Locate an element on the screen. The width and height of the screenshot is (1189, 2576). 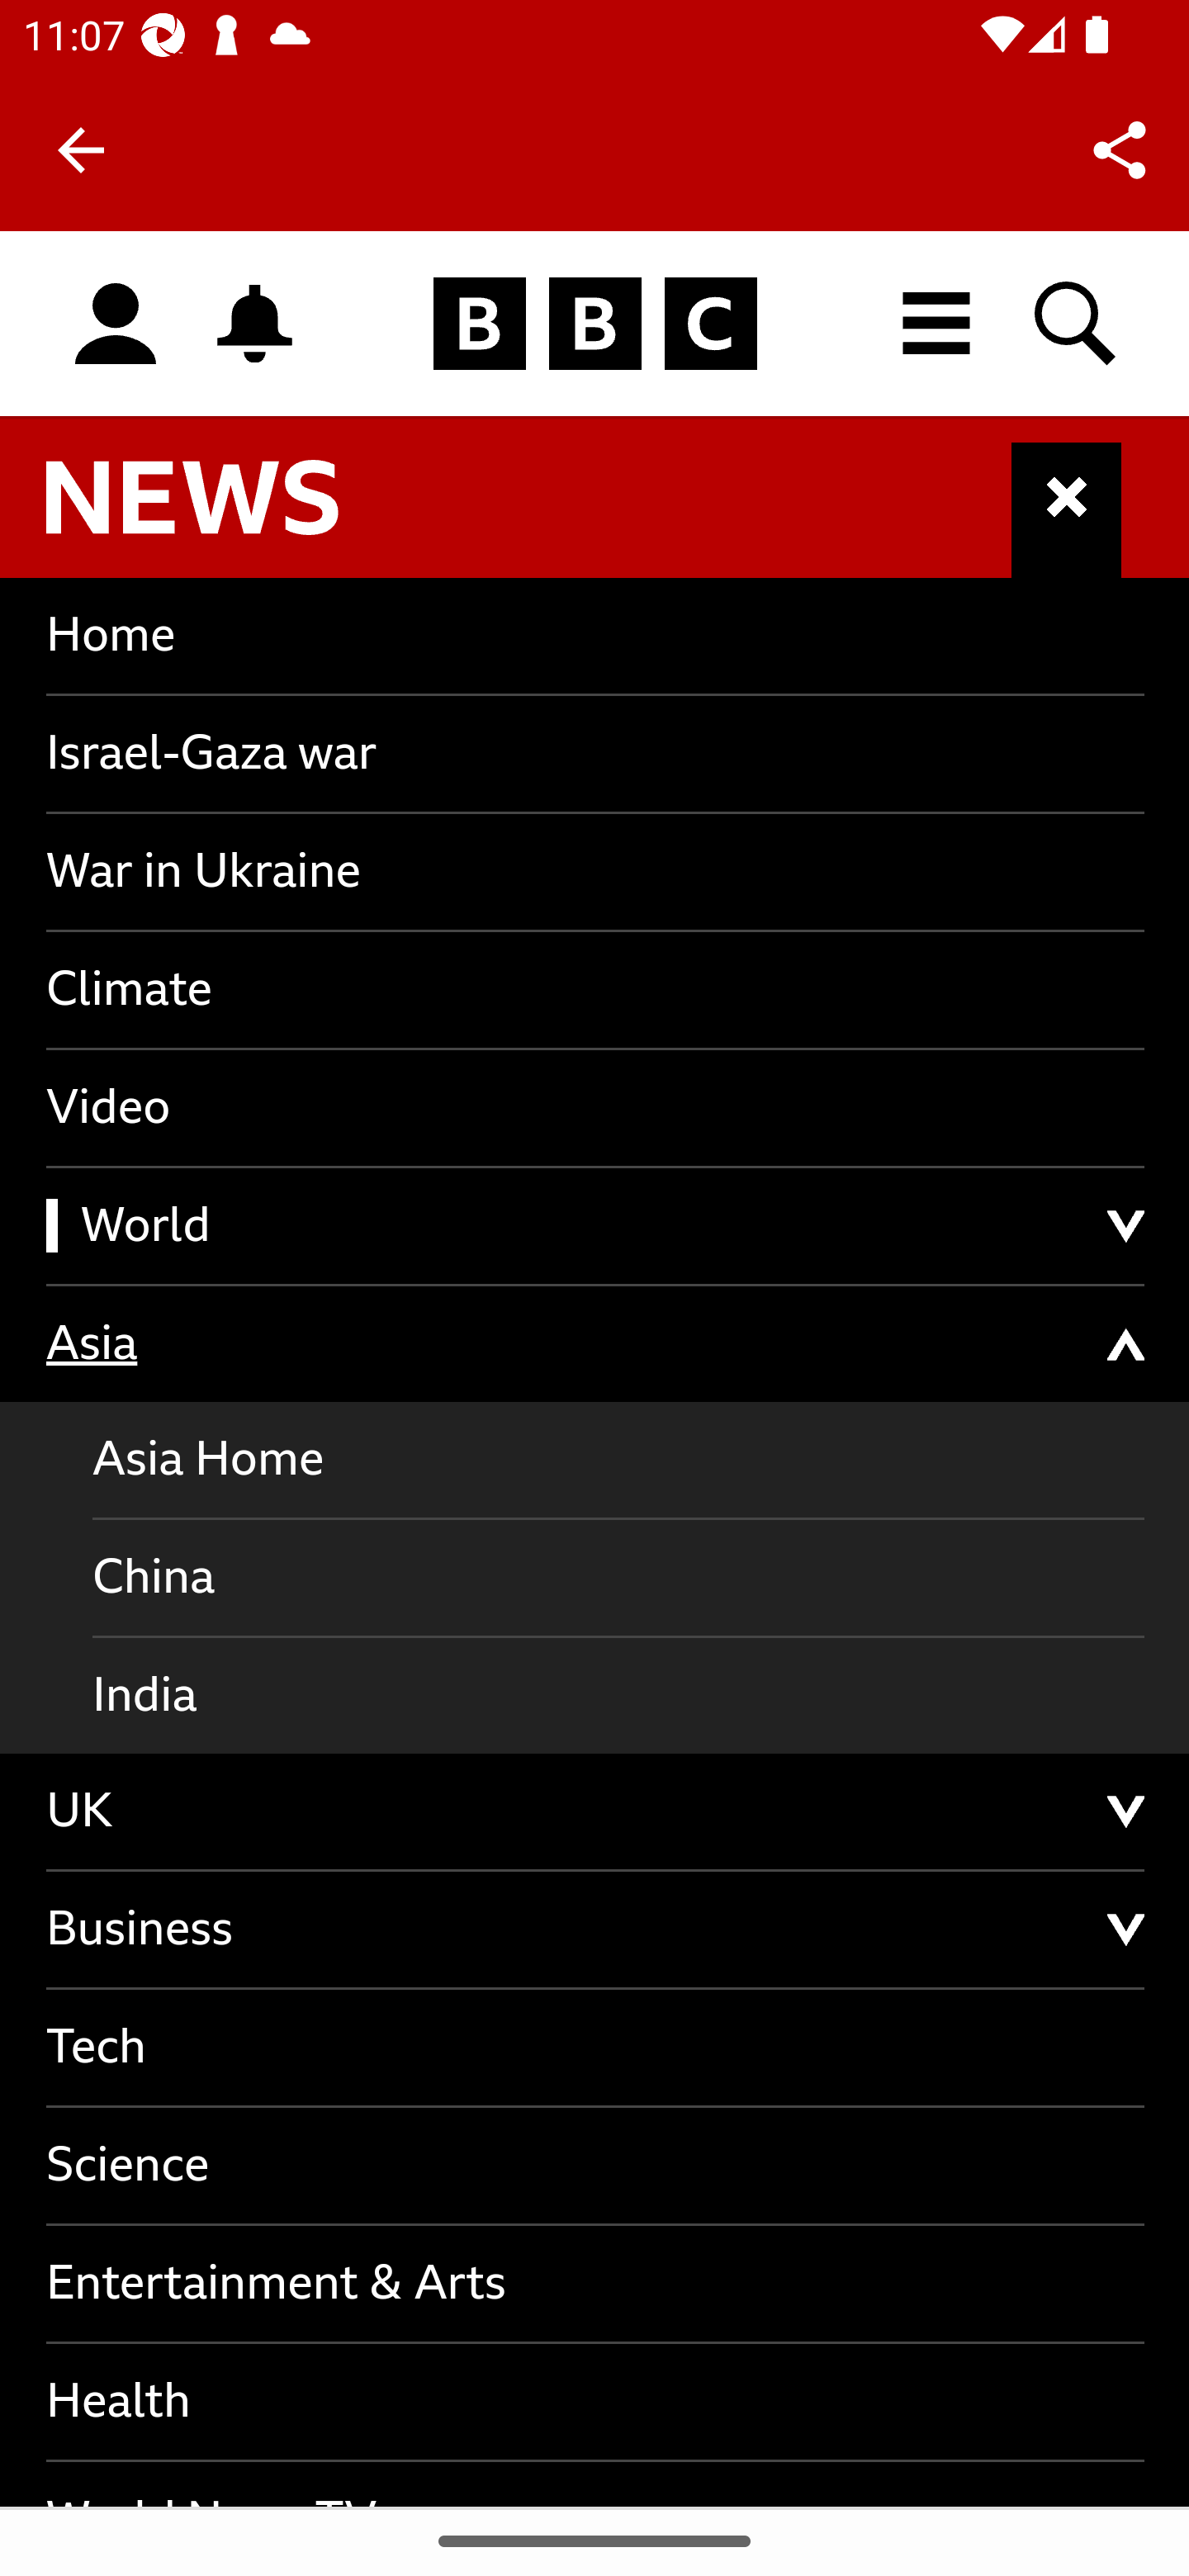
Sections is located at coordinates (1067, 510).